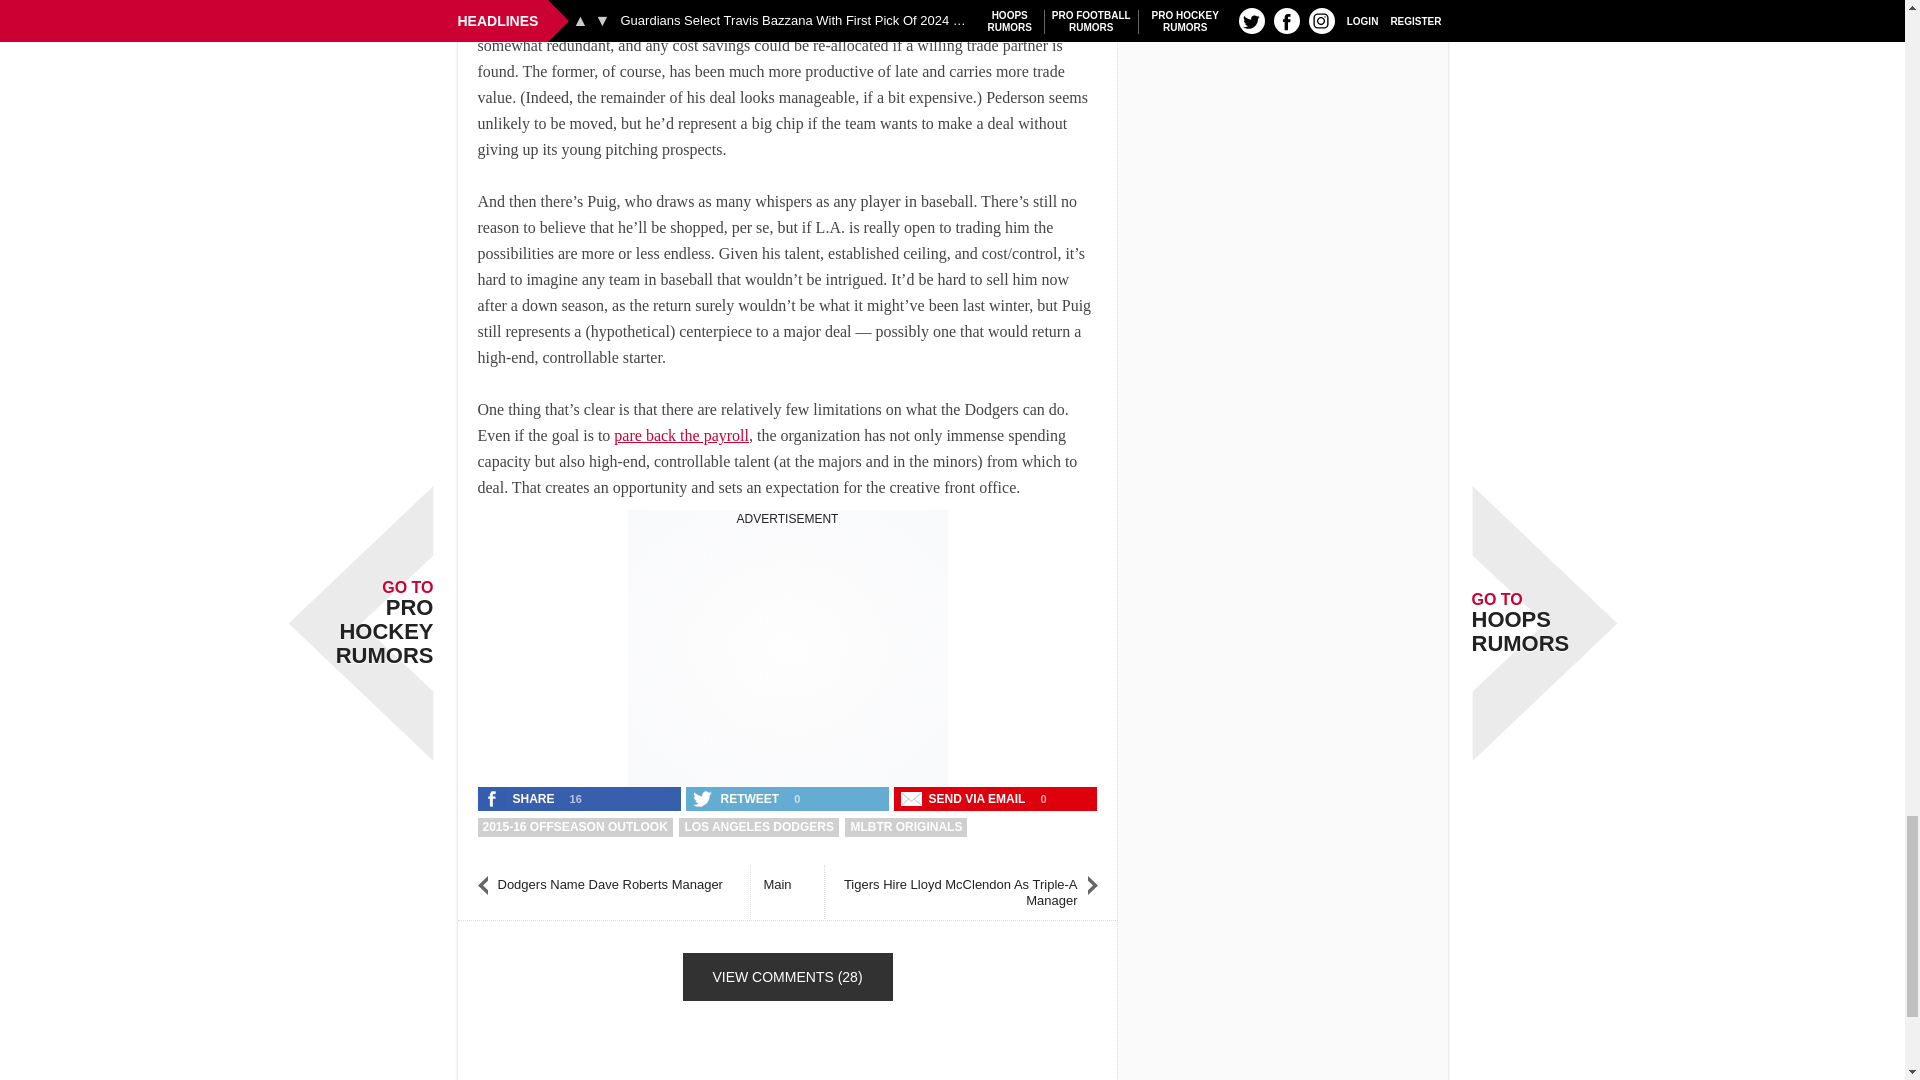  I want to click on Retweet 'Offseason Outlook: Los Angeles Dodgers' on Twitter, so click(737, 799).